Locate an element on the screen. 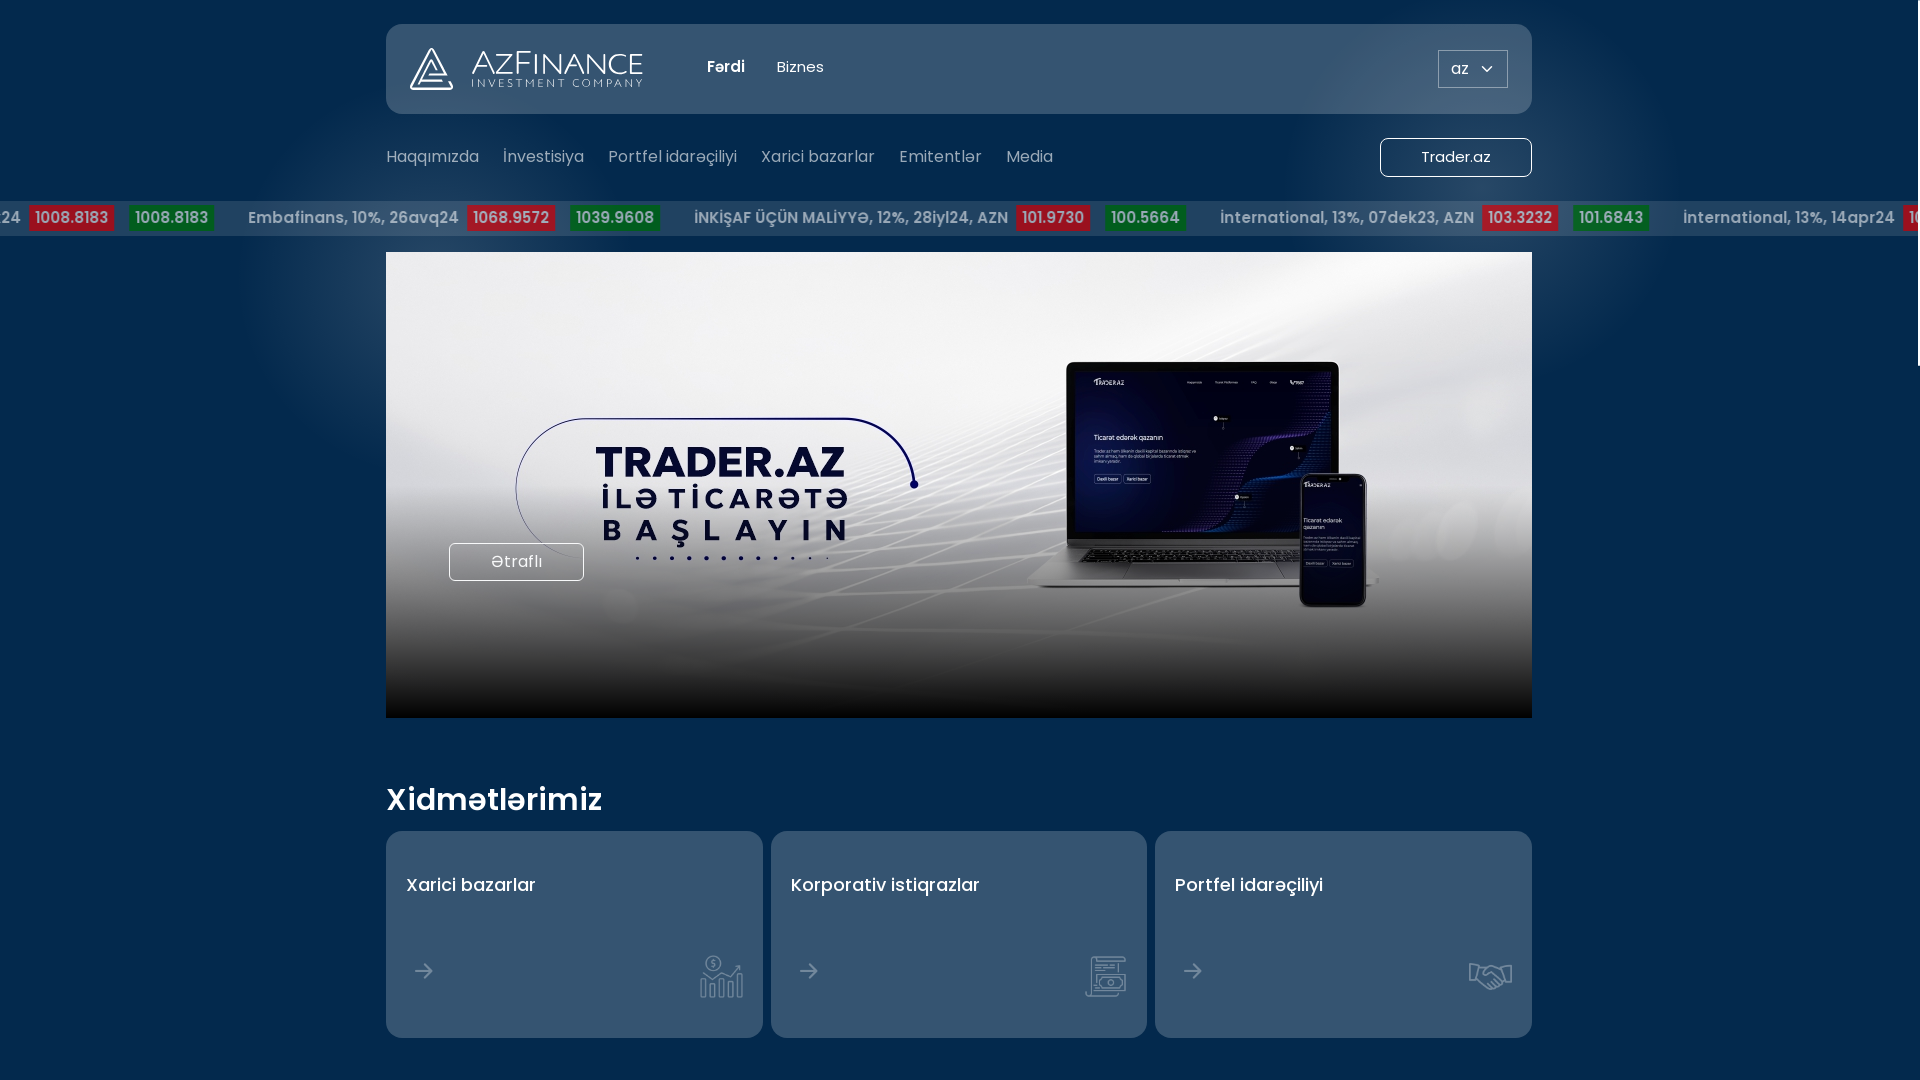 The image size is (1920, 1080). Media is located at coordinates (1030, 157).